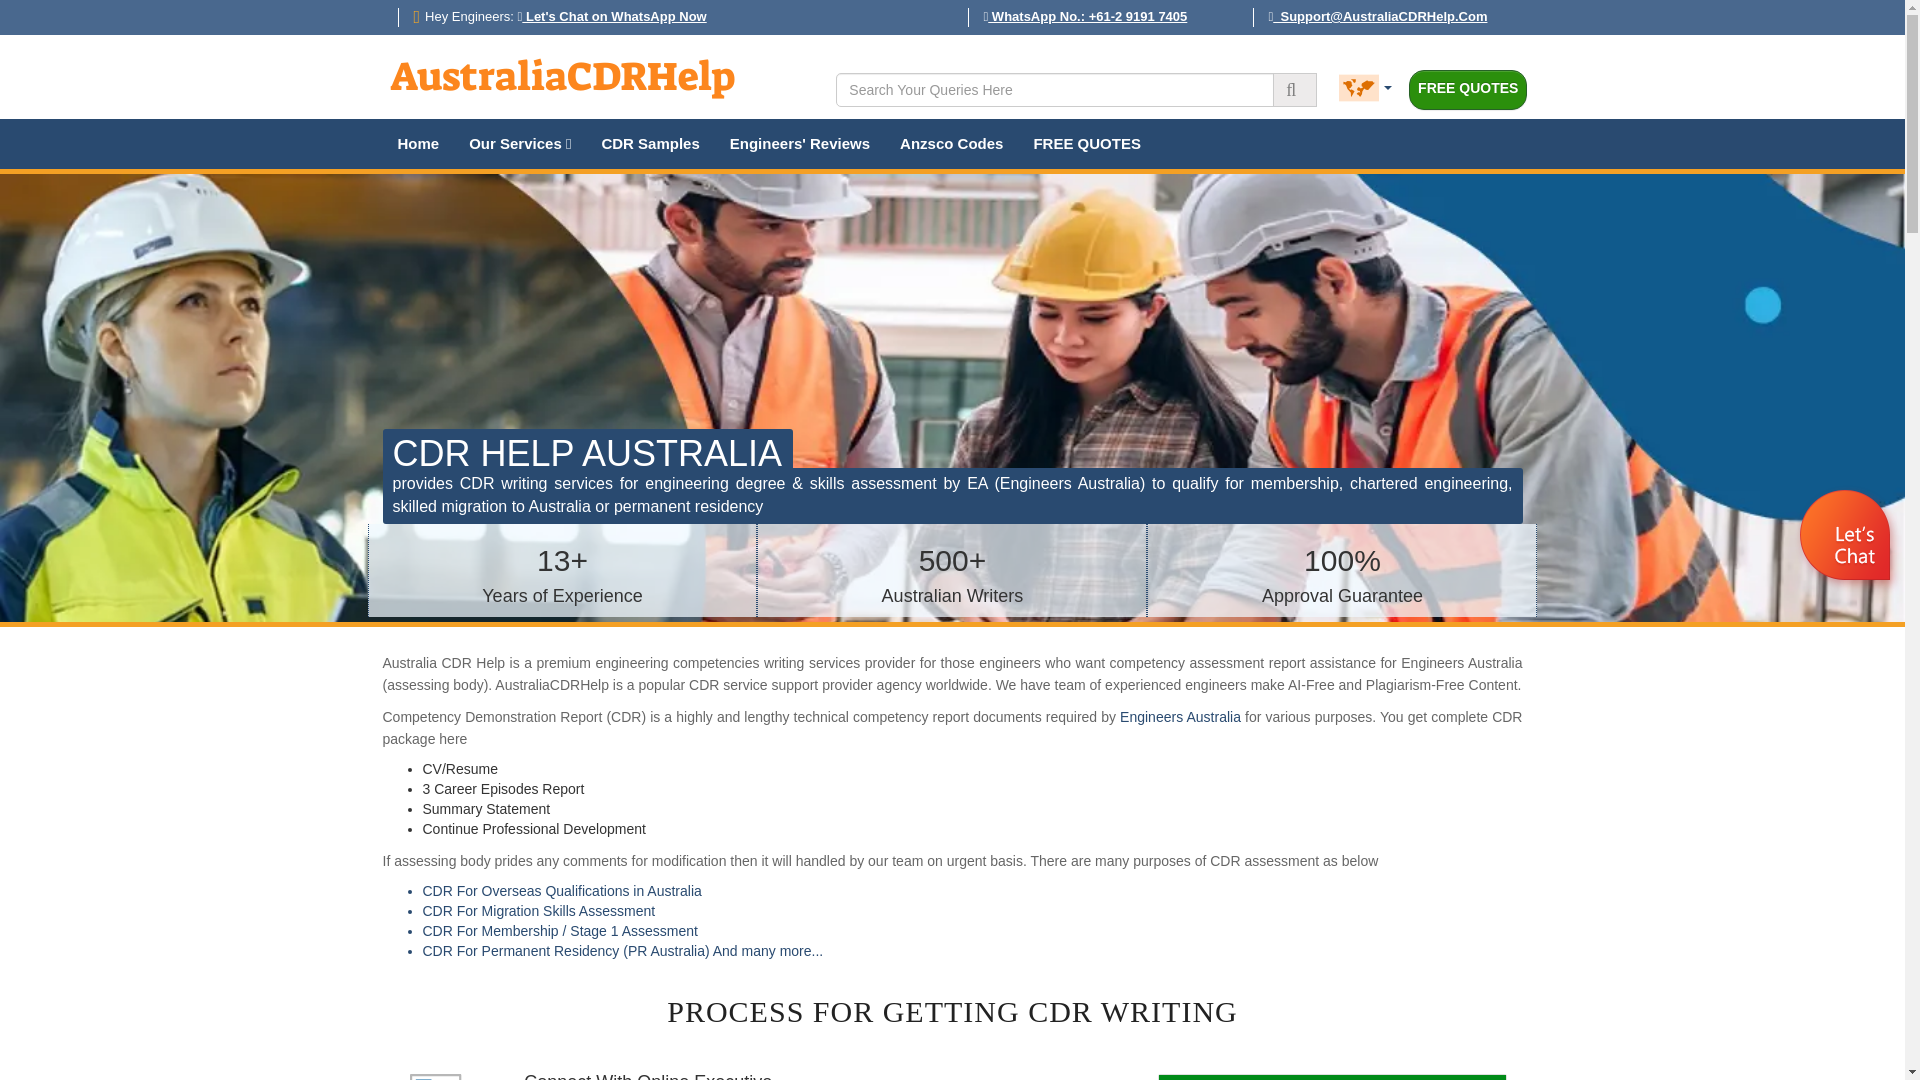  What do you see at coordinates (972, 912) in the screenshot?
I see `CDR For Migration Skills Assessment` at bounding box center [972, 912].